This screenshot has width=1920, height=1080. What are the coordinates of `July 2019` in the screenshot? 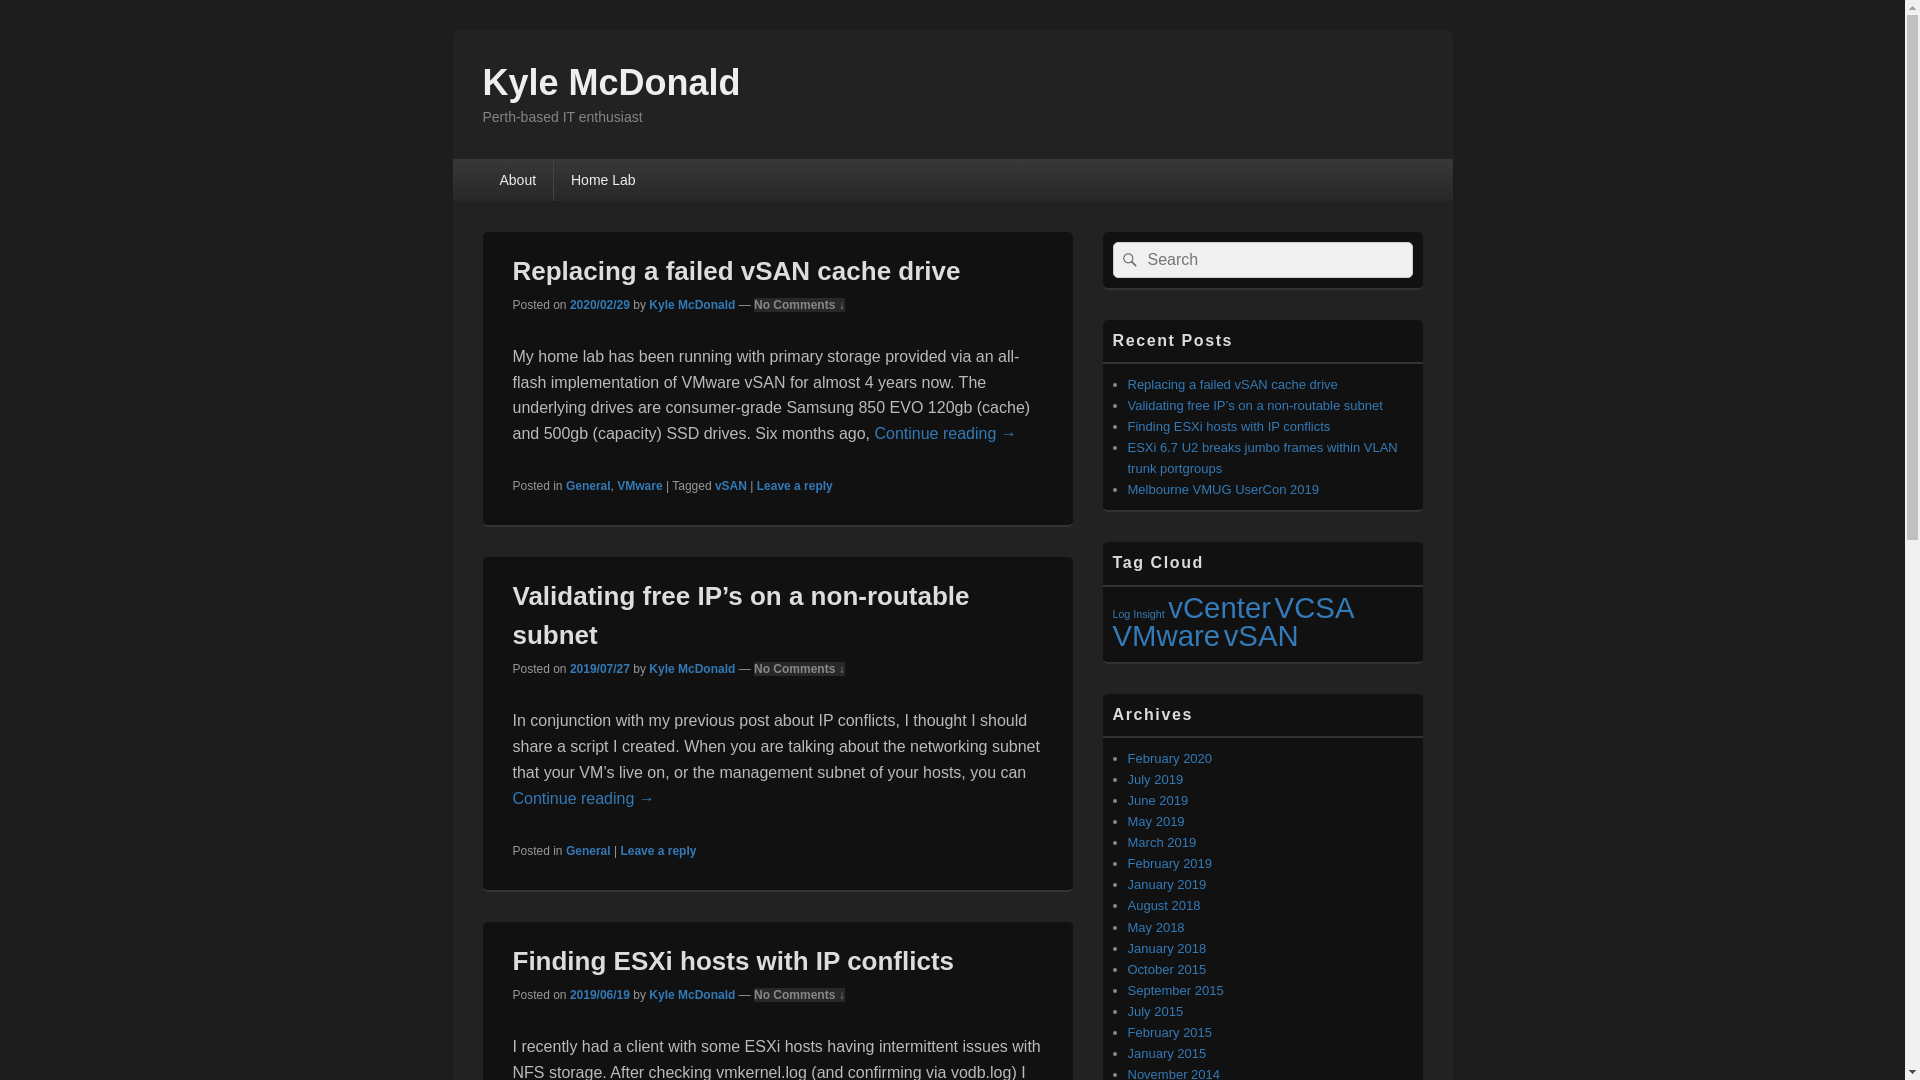 It's located at (1156, 780).